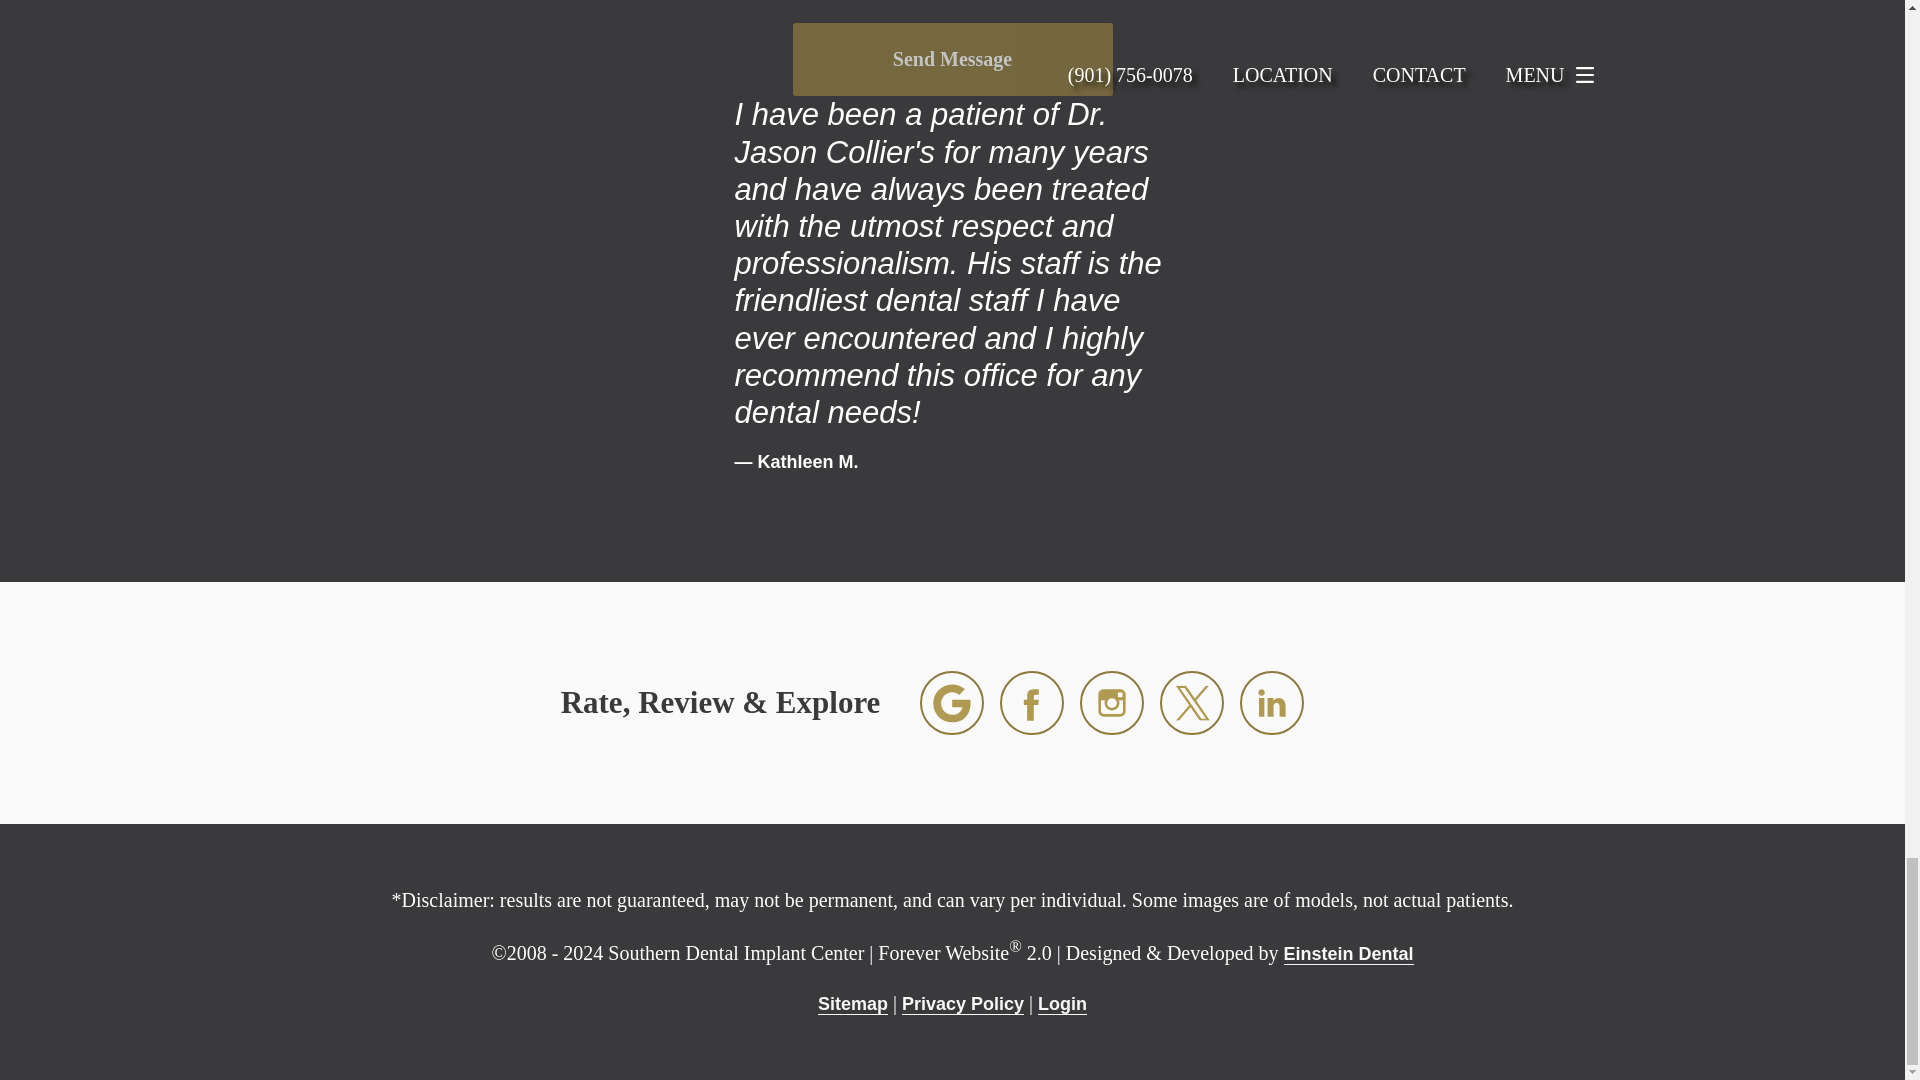  What do you see at coordinates (951, 702) in the screenshot?
I see `Google` at bounding box center [951, 702].